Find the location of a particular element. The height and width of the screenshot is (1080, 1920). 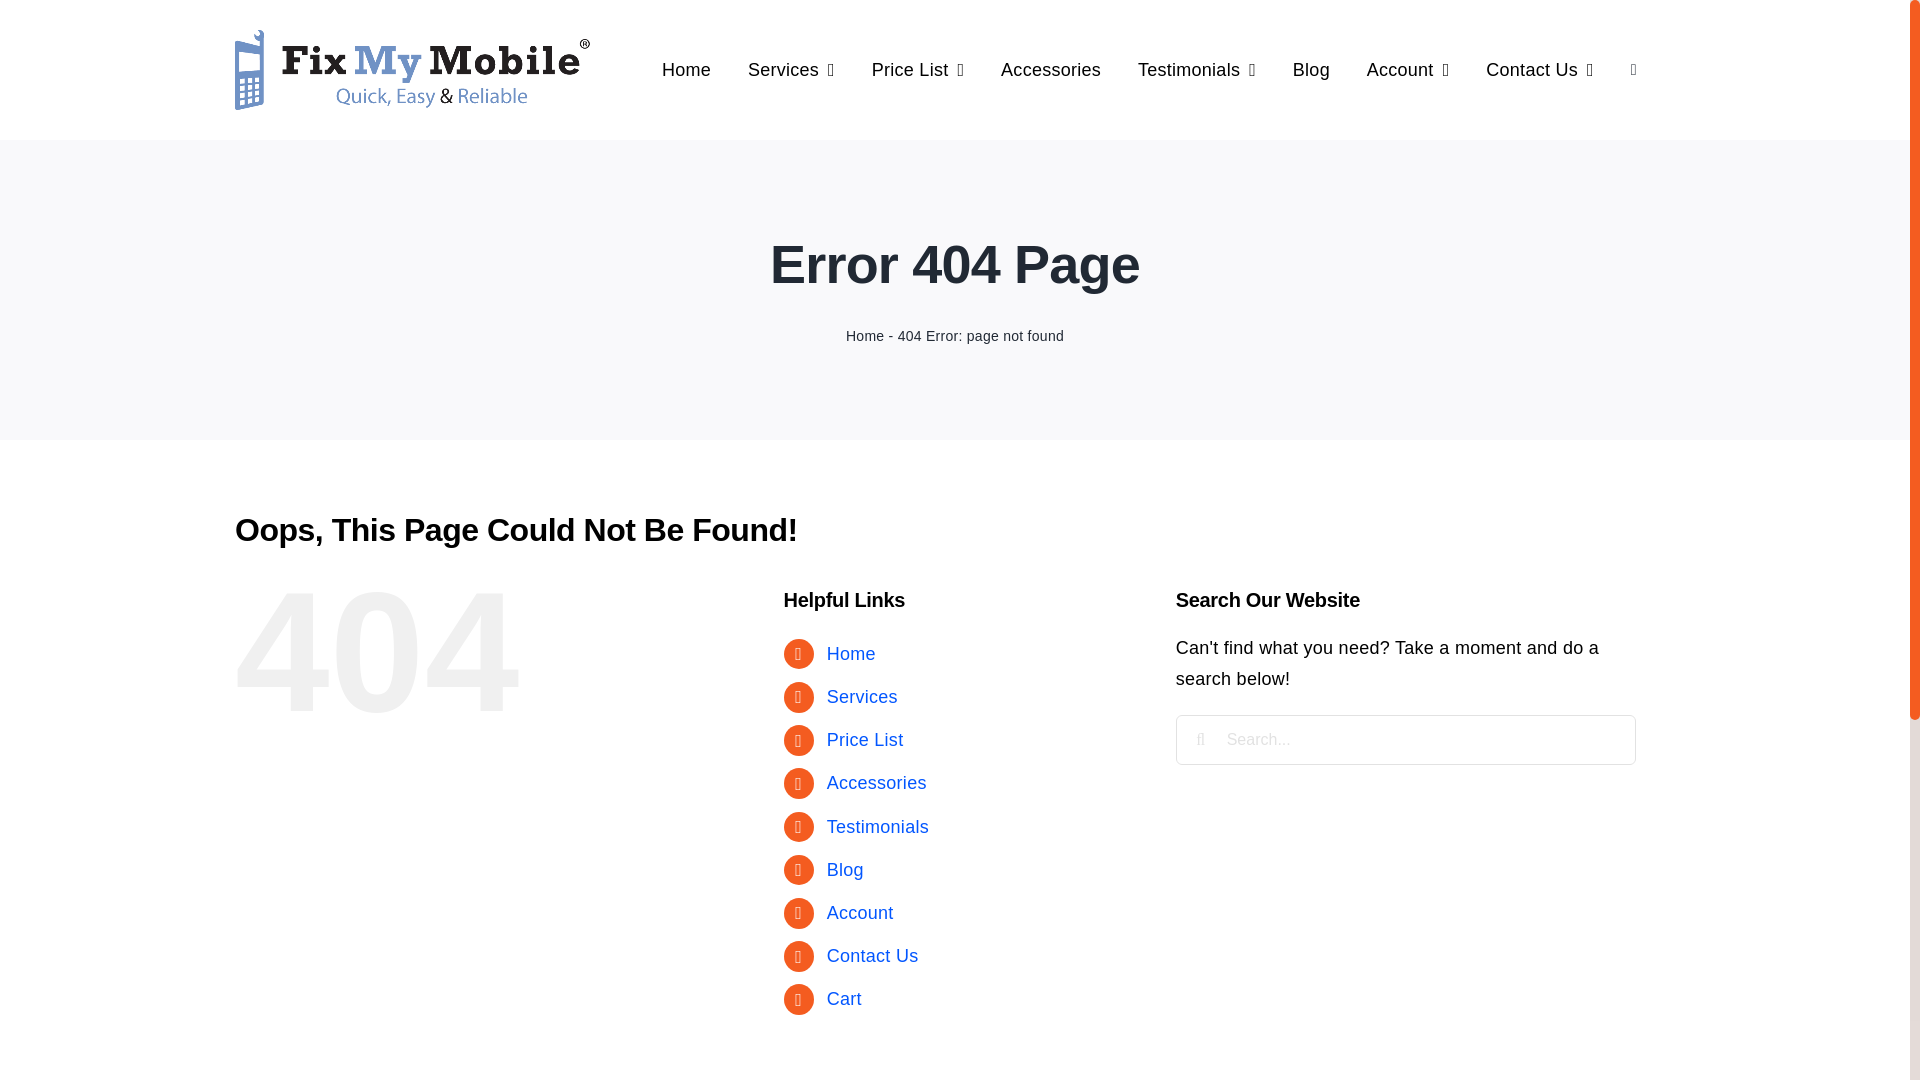

Blog is located at coordinates (846, 870).